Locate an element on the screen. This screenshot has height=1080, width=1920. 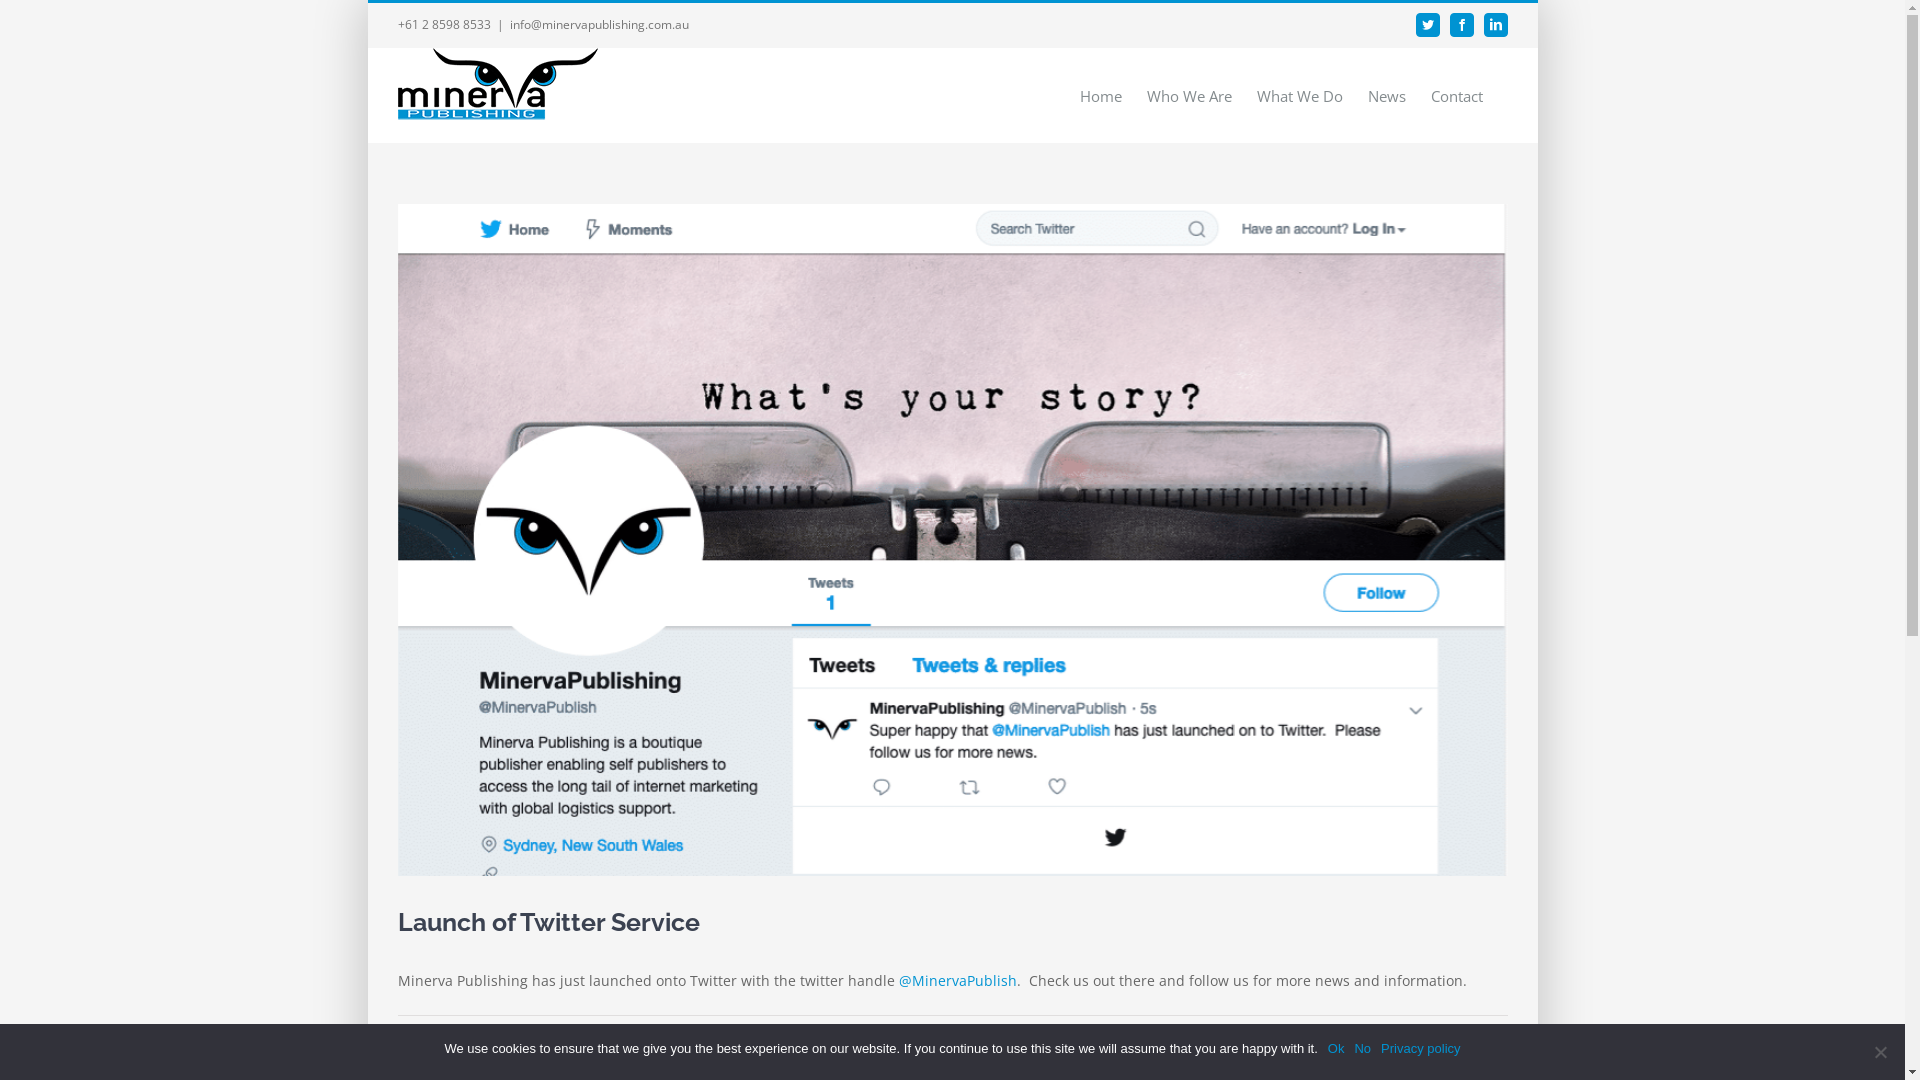
Peter Brady is located at coordinates (447, 1032).